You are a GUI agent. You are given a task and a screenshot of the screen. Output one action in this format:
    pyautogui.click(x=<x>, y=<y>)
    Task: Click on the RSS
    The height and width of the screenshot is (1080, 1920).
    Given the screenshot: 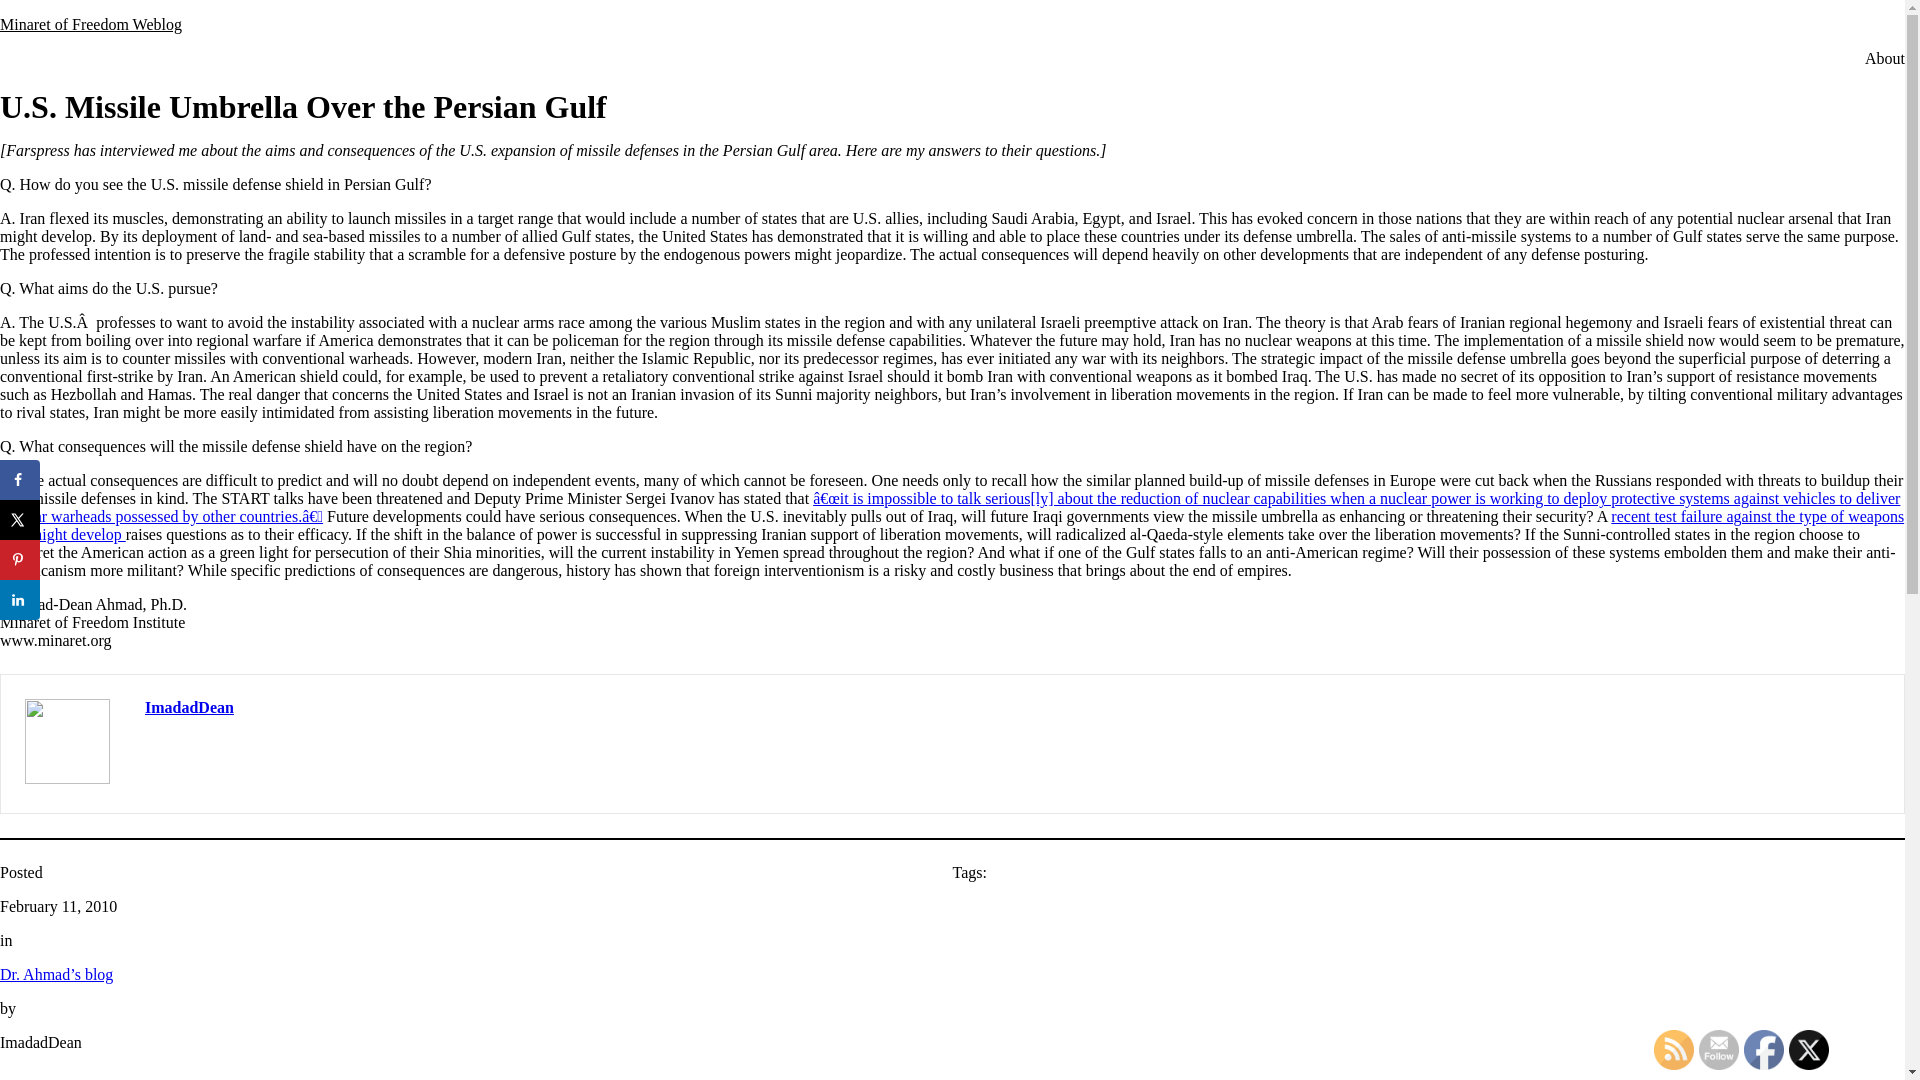 What is the action you would take?
    pyautogui.click(x=1673, y=1050)
    